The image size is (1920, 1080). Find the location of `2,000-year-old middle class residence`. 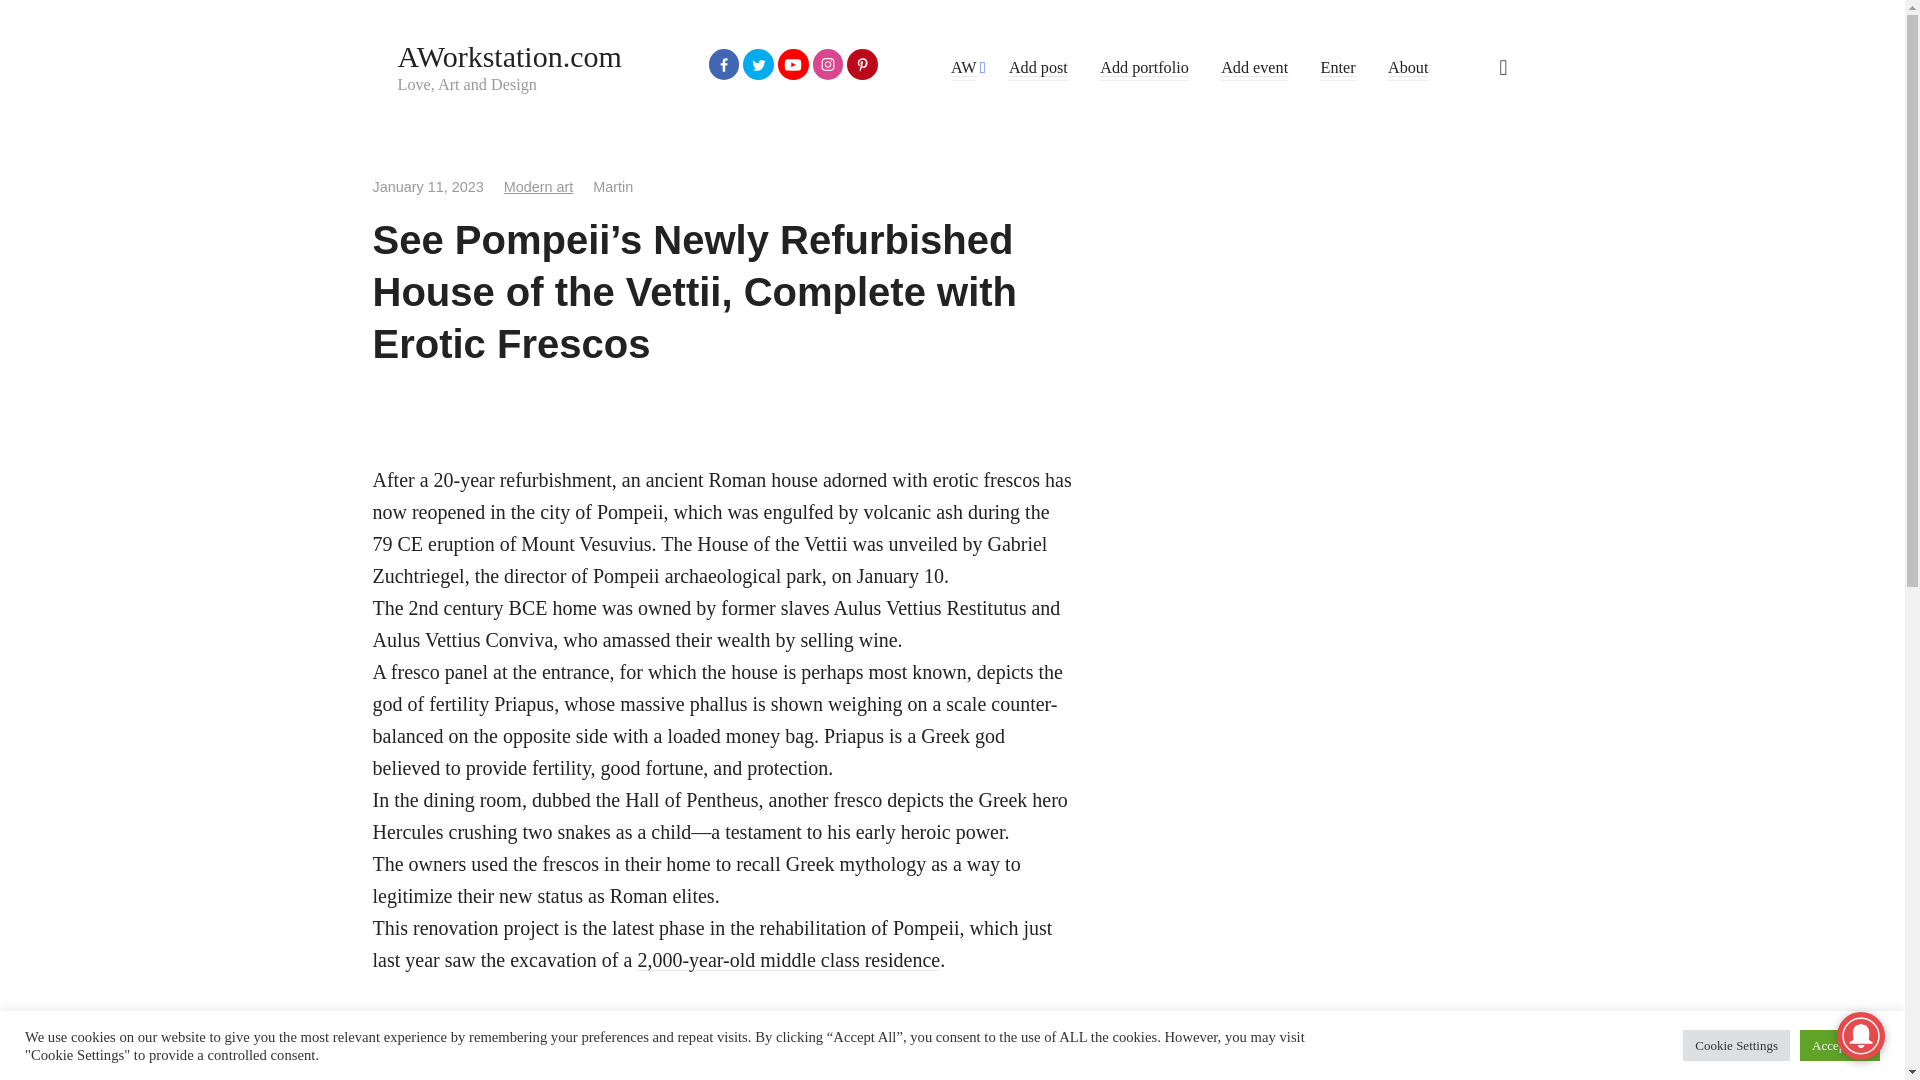

2,000-year-old middle class residence is located at coordinates (788, 960).